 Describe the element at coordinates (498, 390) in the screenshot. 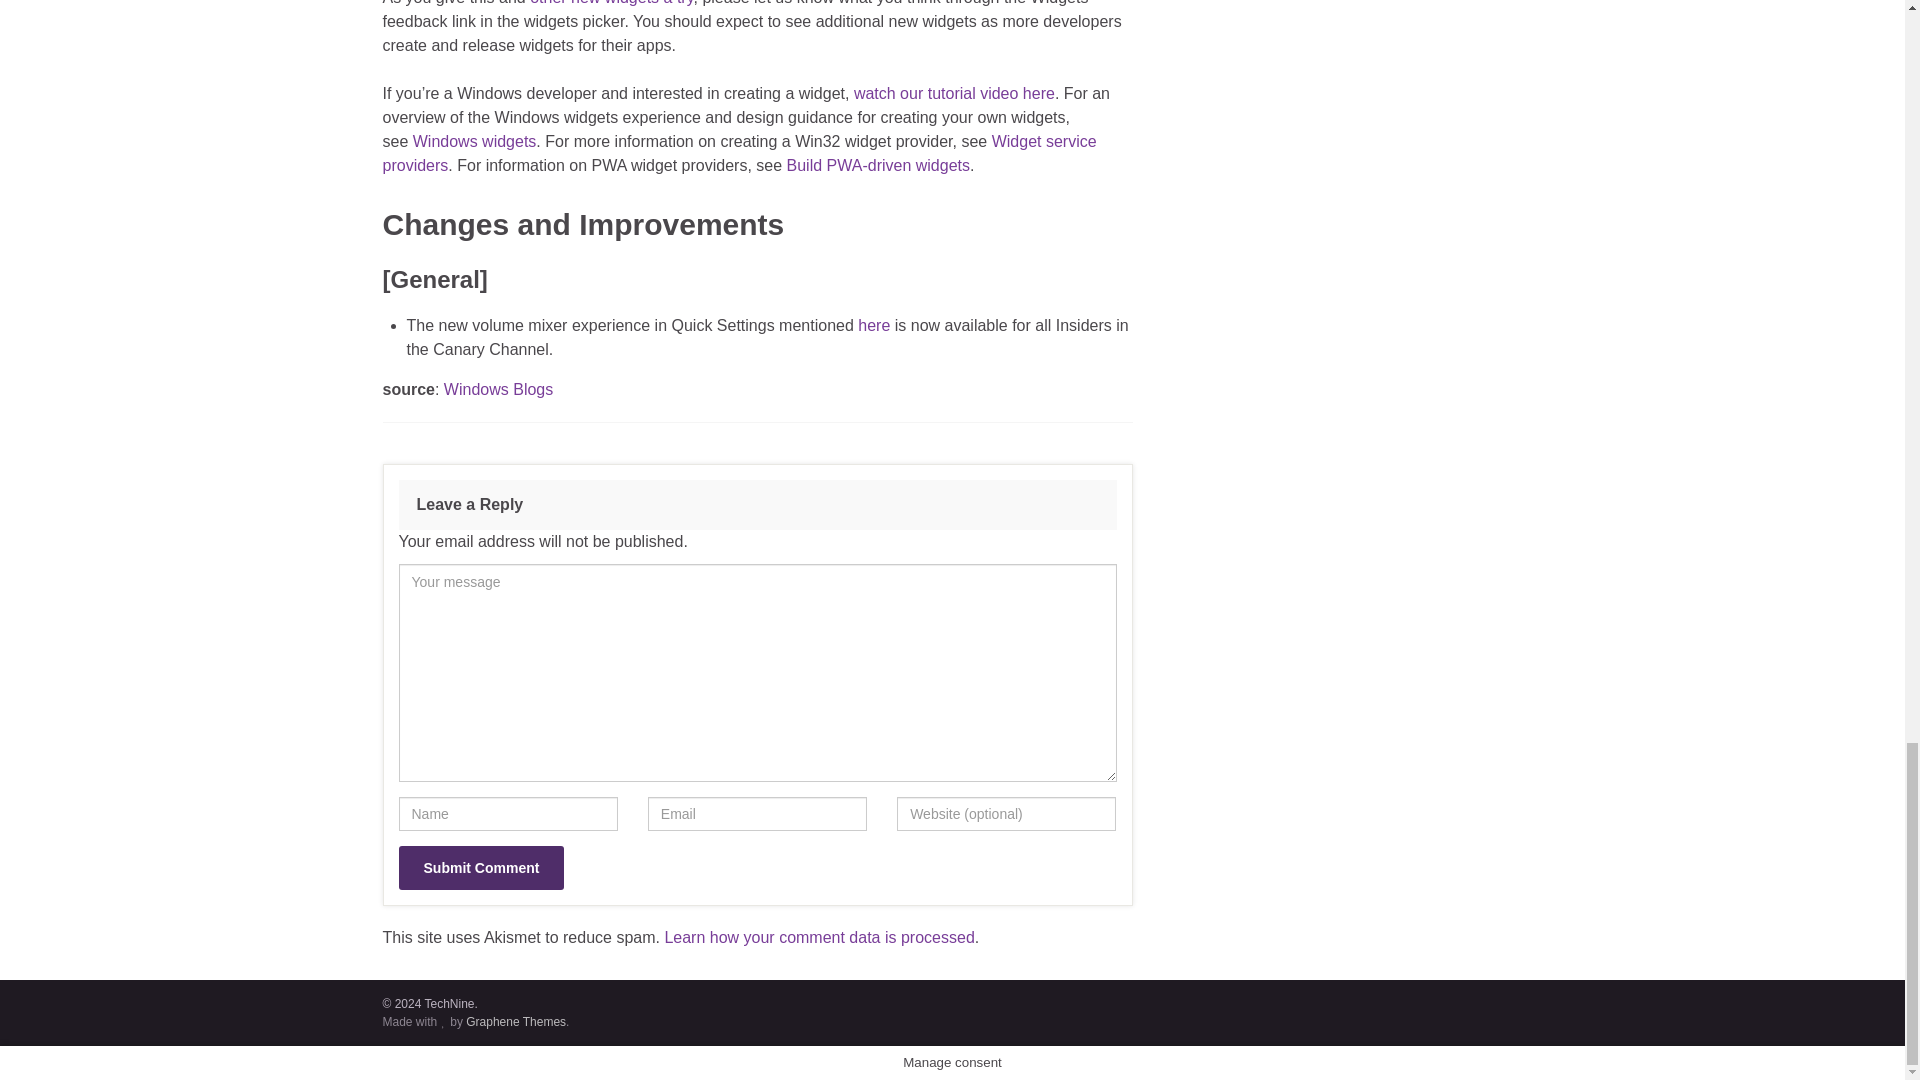

I see `Windows Blogs` at that location.